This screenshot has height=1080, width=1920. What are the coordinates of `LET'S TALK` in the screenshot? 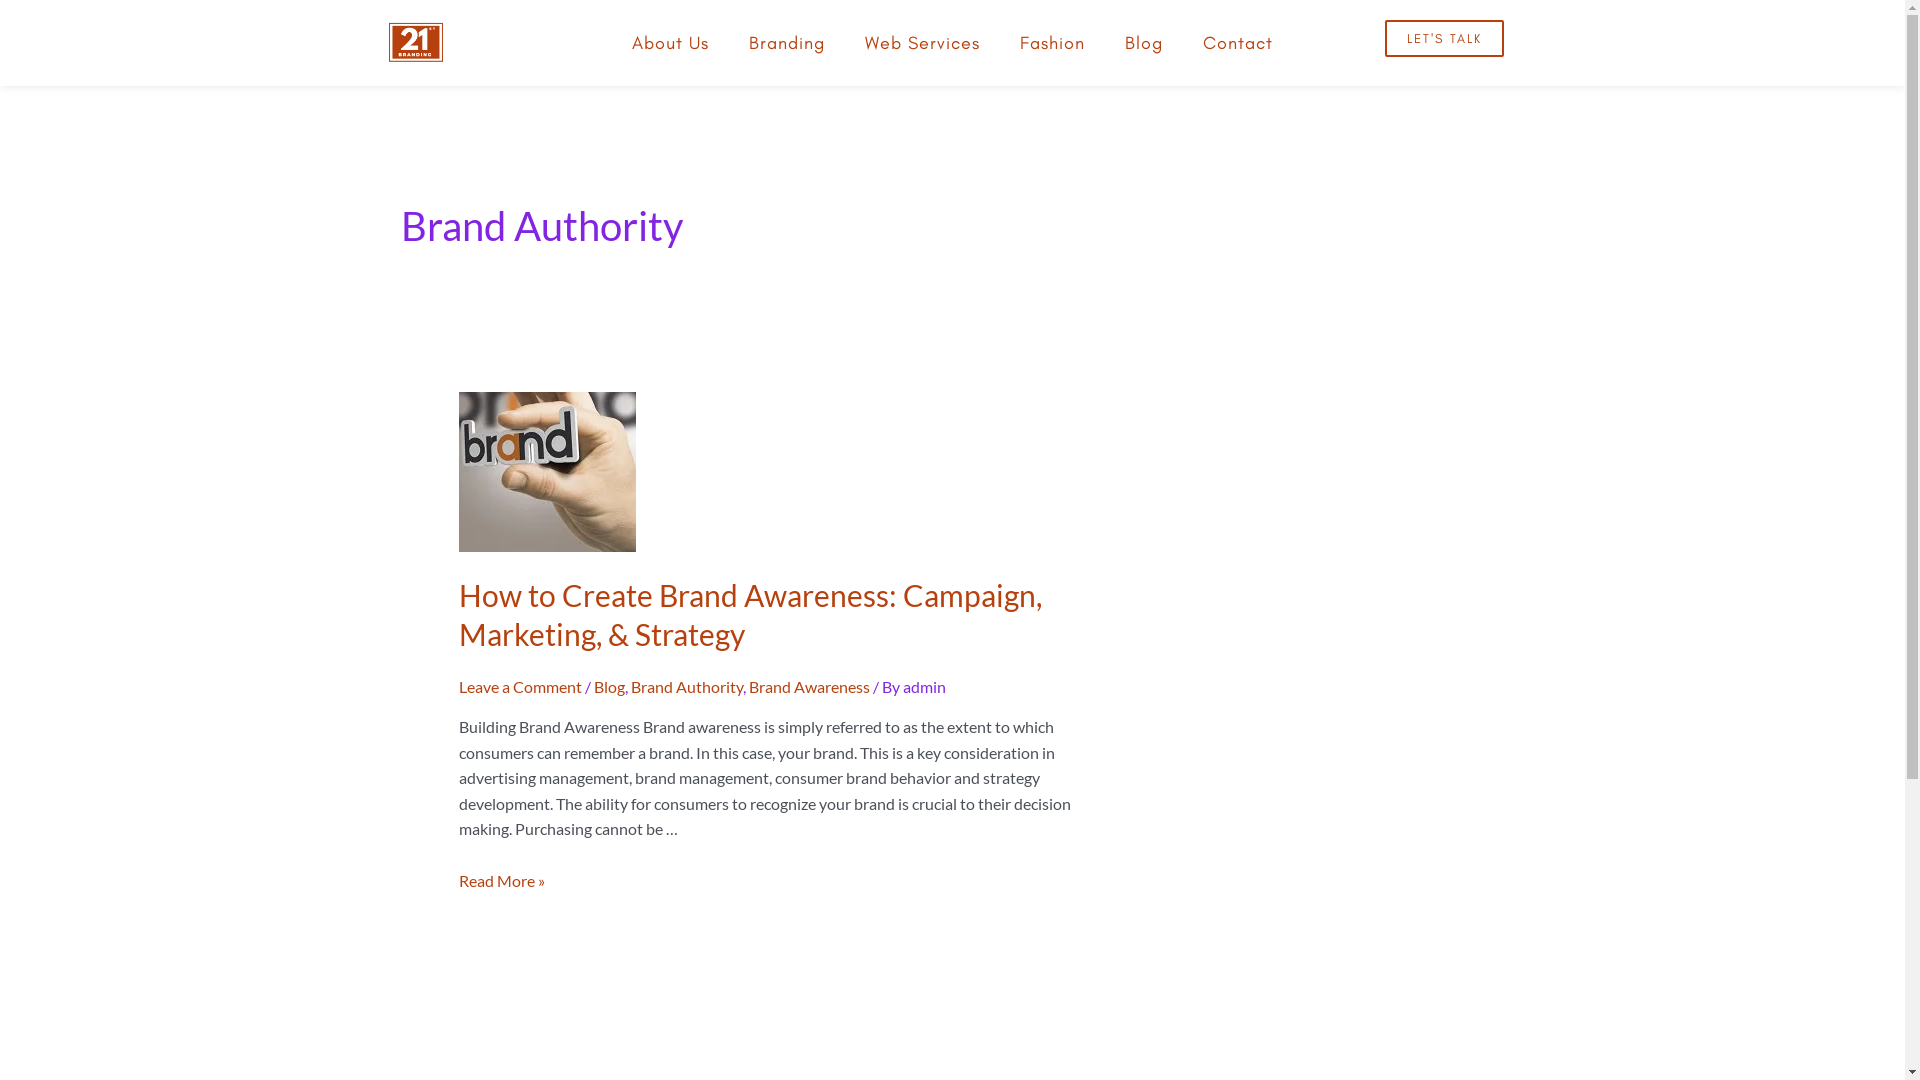 It's located at (1444, 38).